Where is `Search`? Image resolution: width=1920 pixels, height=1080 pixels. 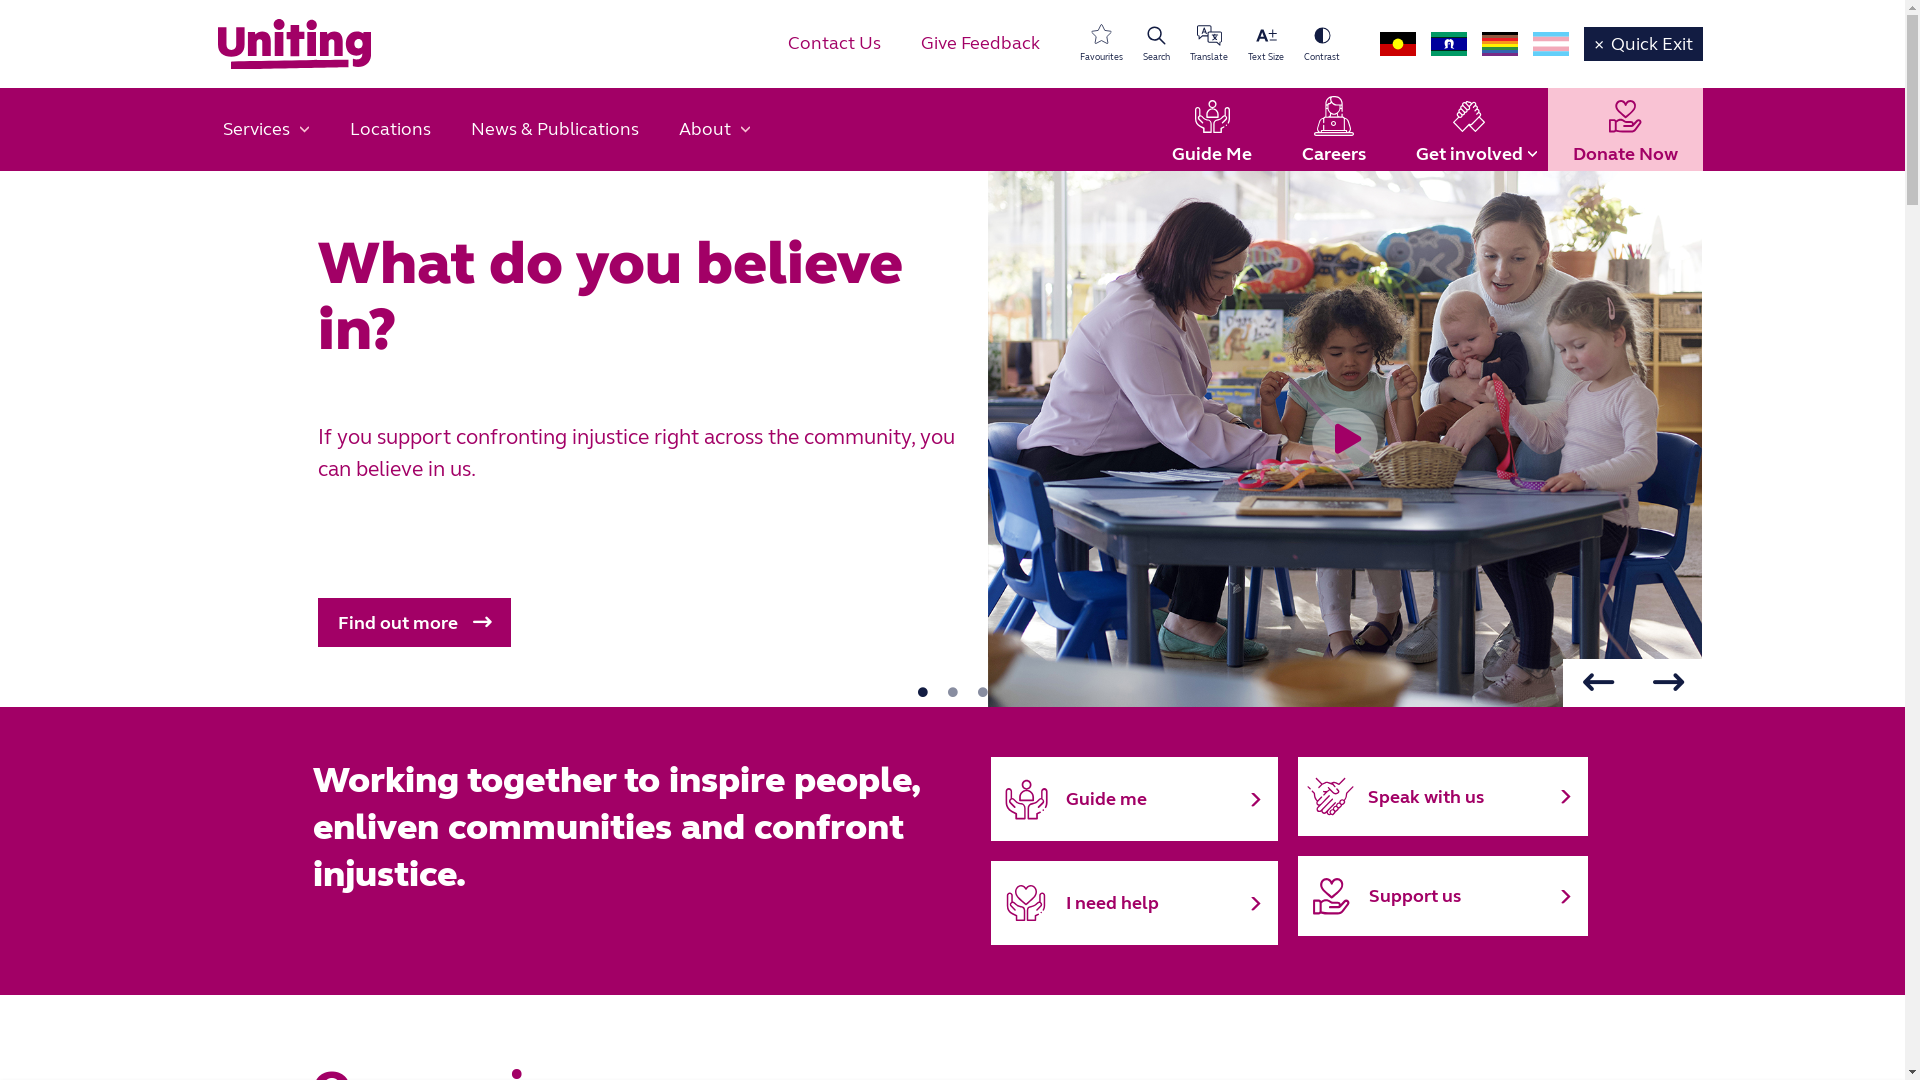
Search is located at coordinates (1156, 44).